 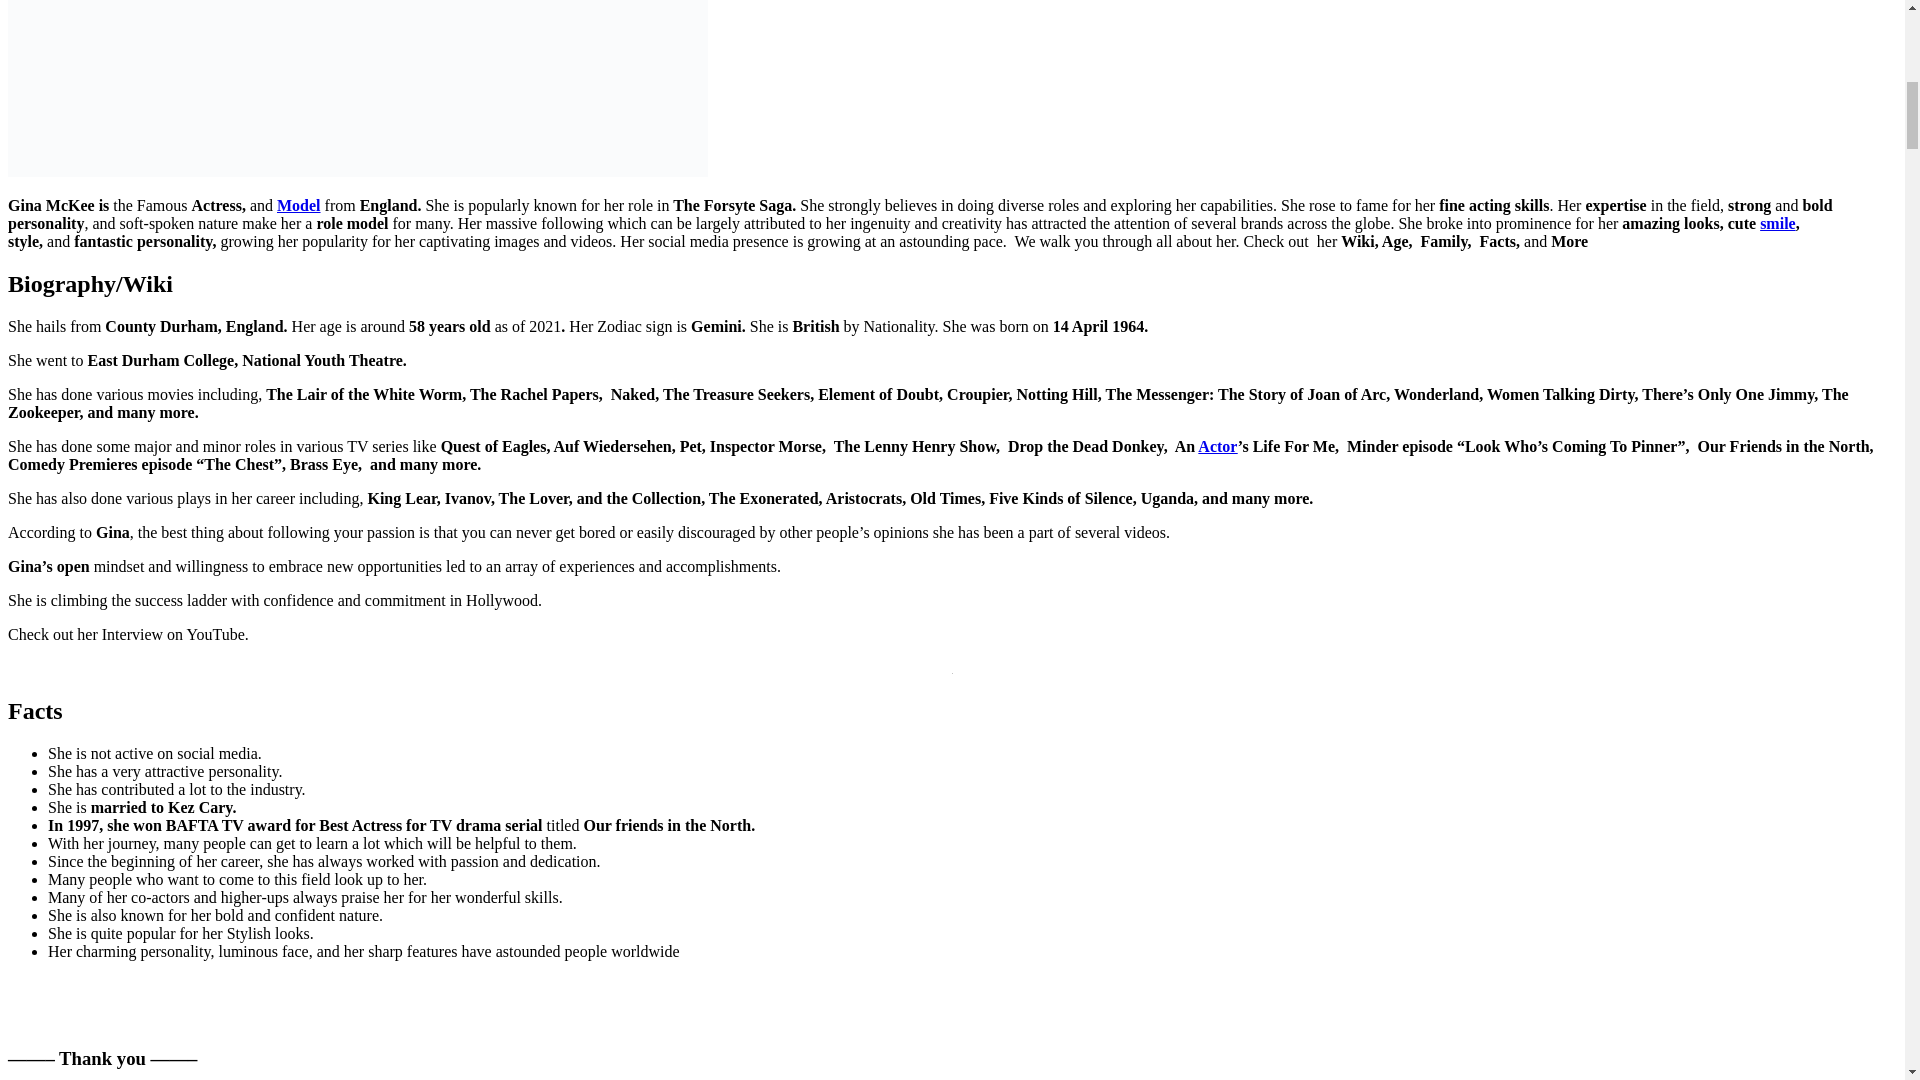 What do you see at coordinates (1778, 223) in the screenshot?
I see `Joanna Page Wiki` at bounding box center [1778, 223].